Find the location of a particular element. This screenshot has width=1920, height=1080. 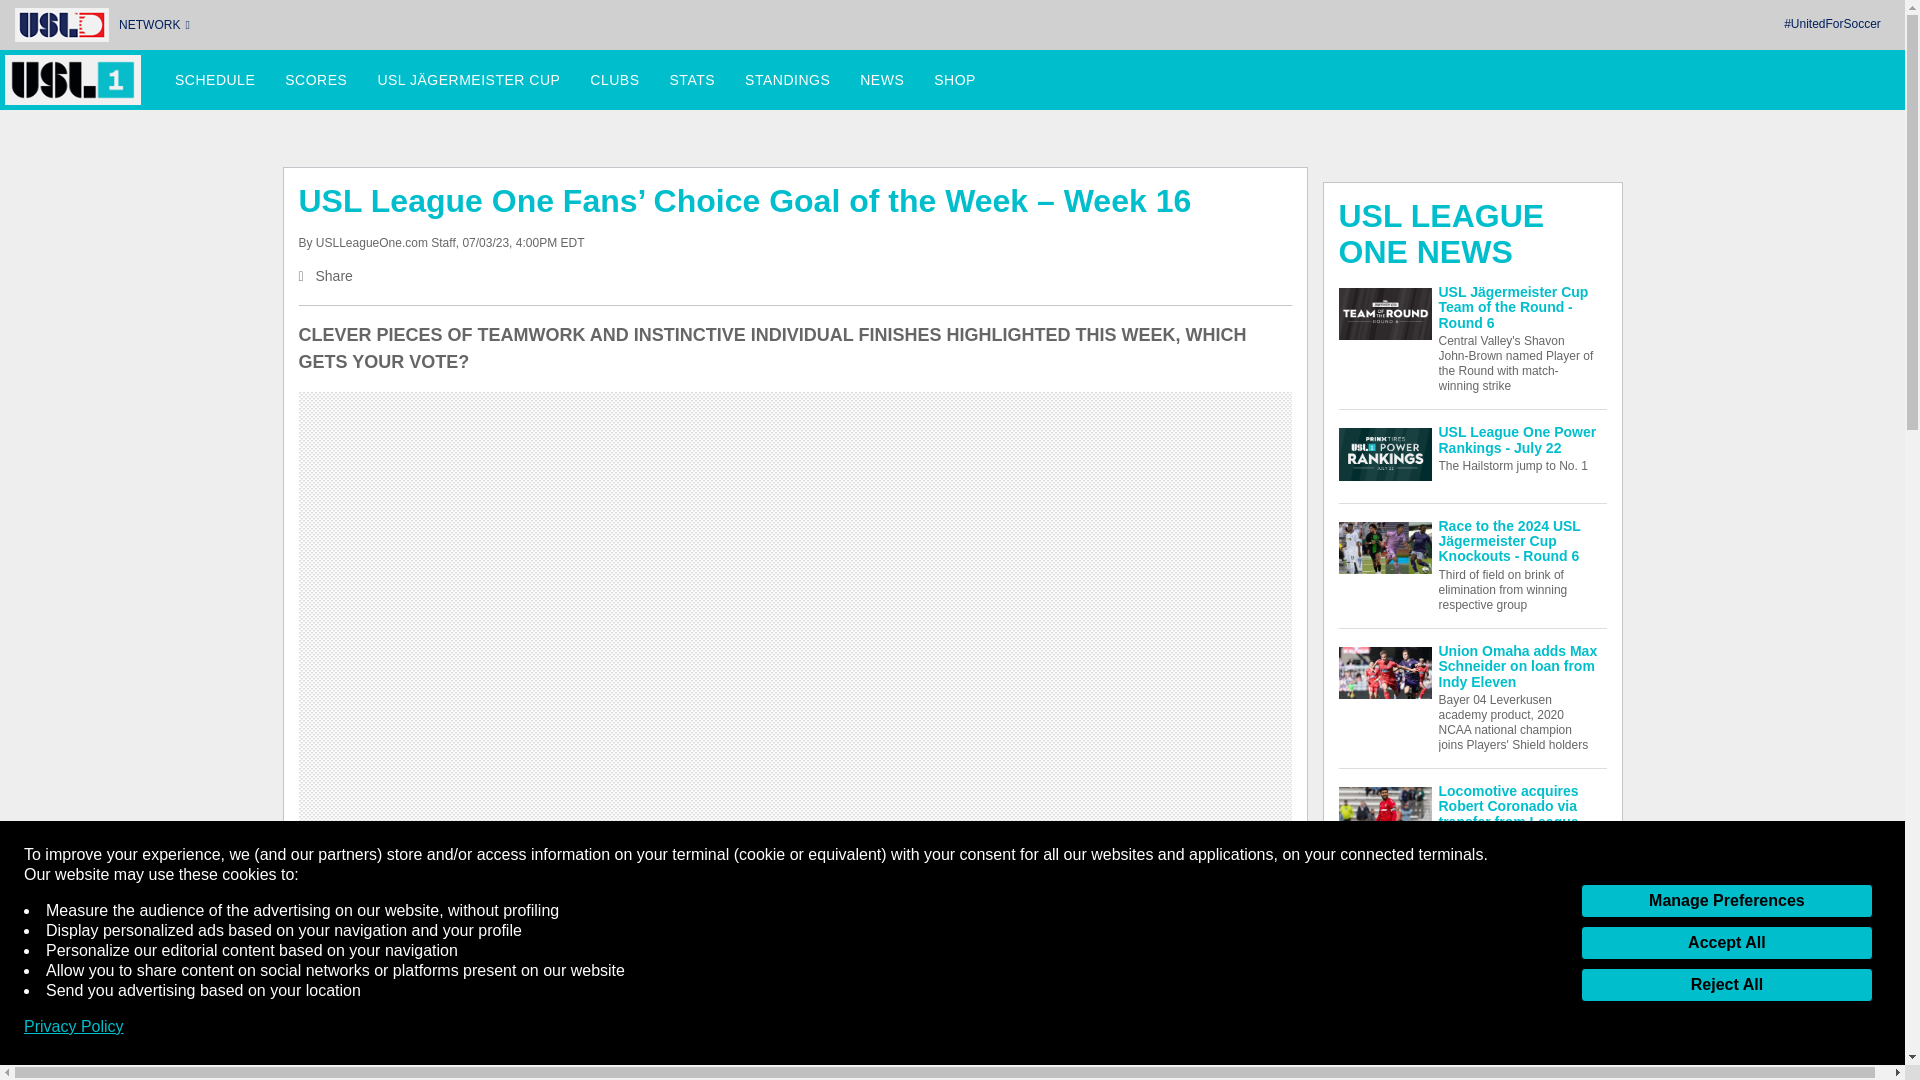

click to go to 'Stats' is located at coordinates (692, 80).